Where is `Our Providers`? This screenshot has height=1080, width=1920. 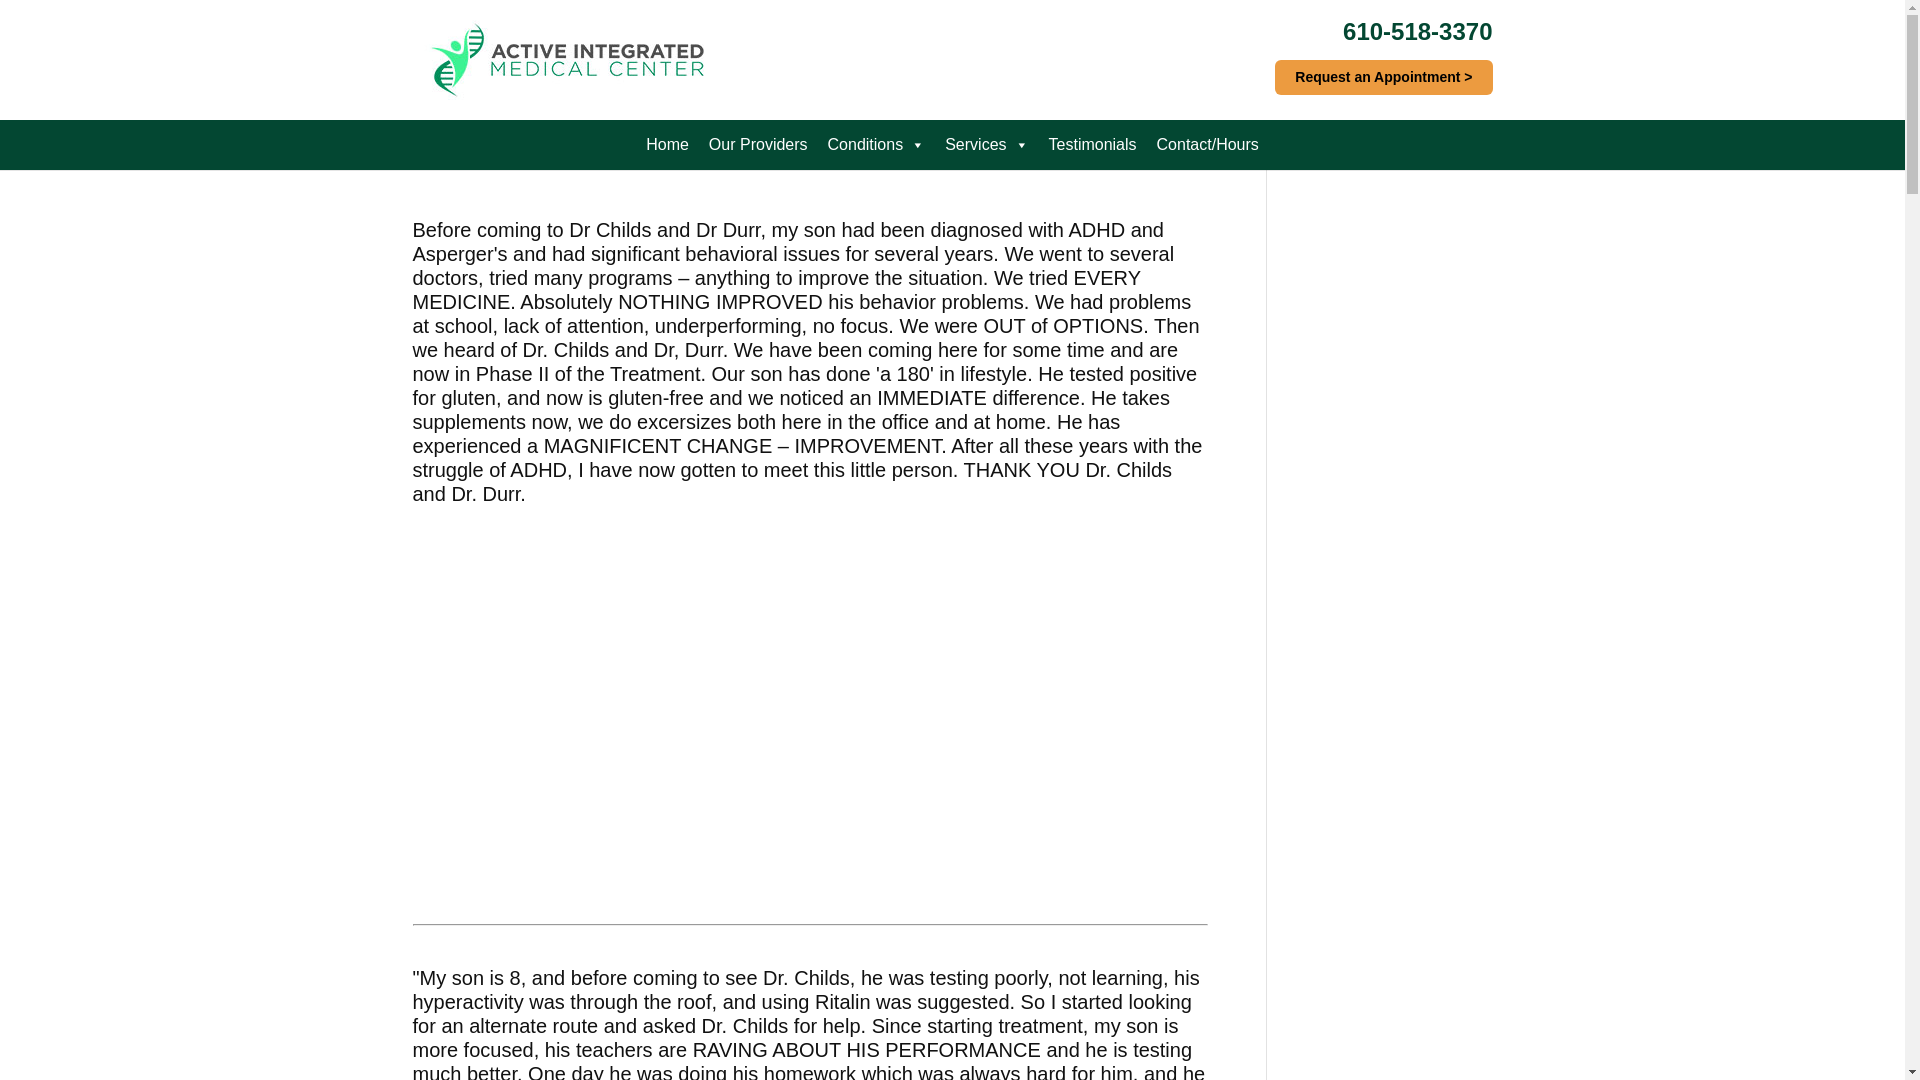
Our Providers is located at coordinates (758, 144).